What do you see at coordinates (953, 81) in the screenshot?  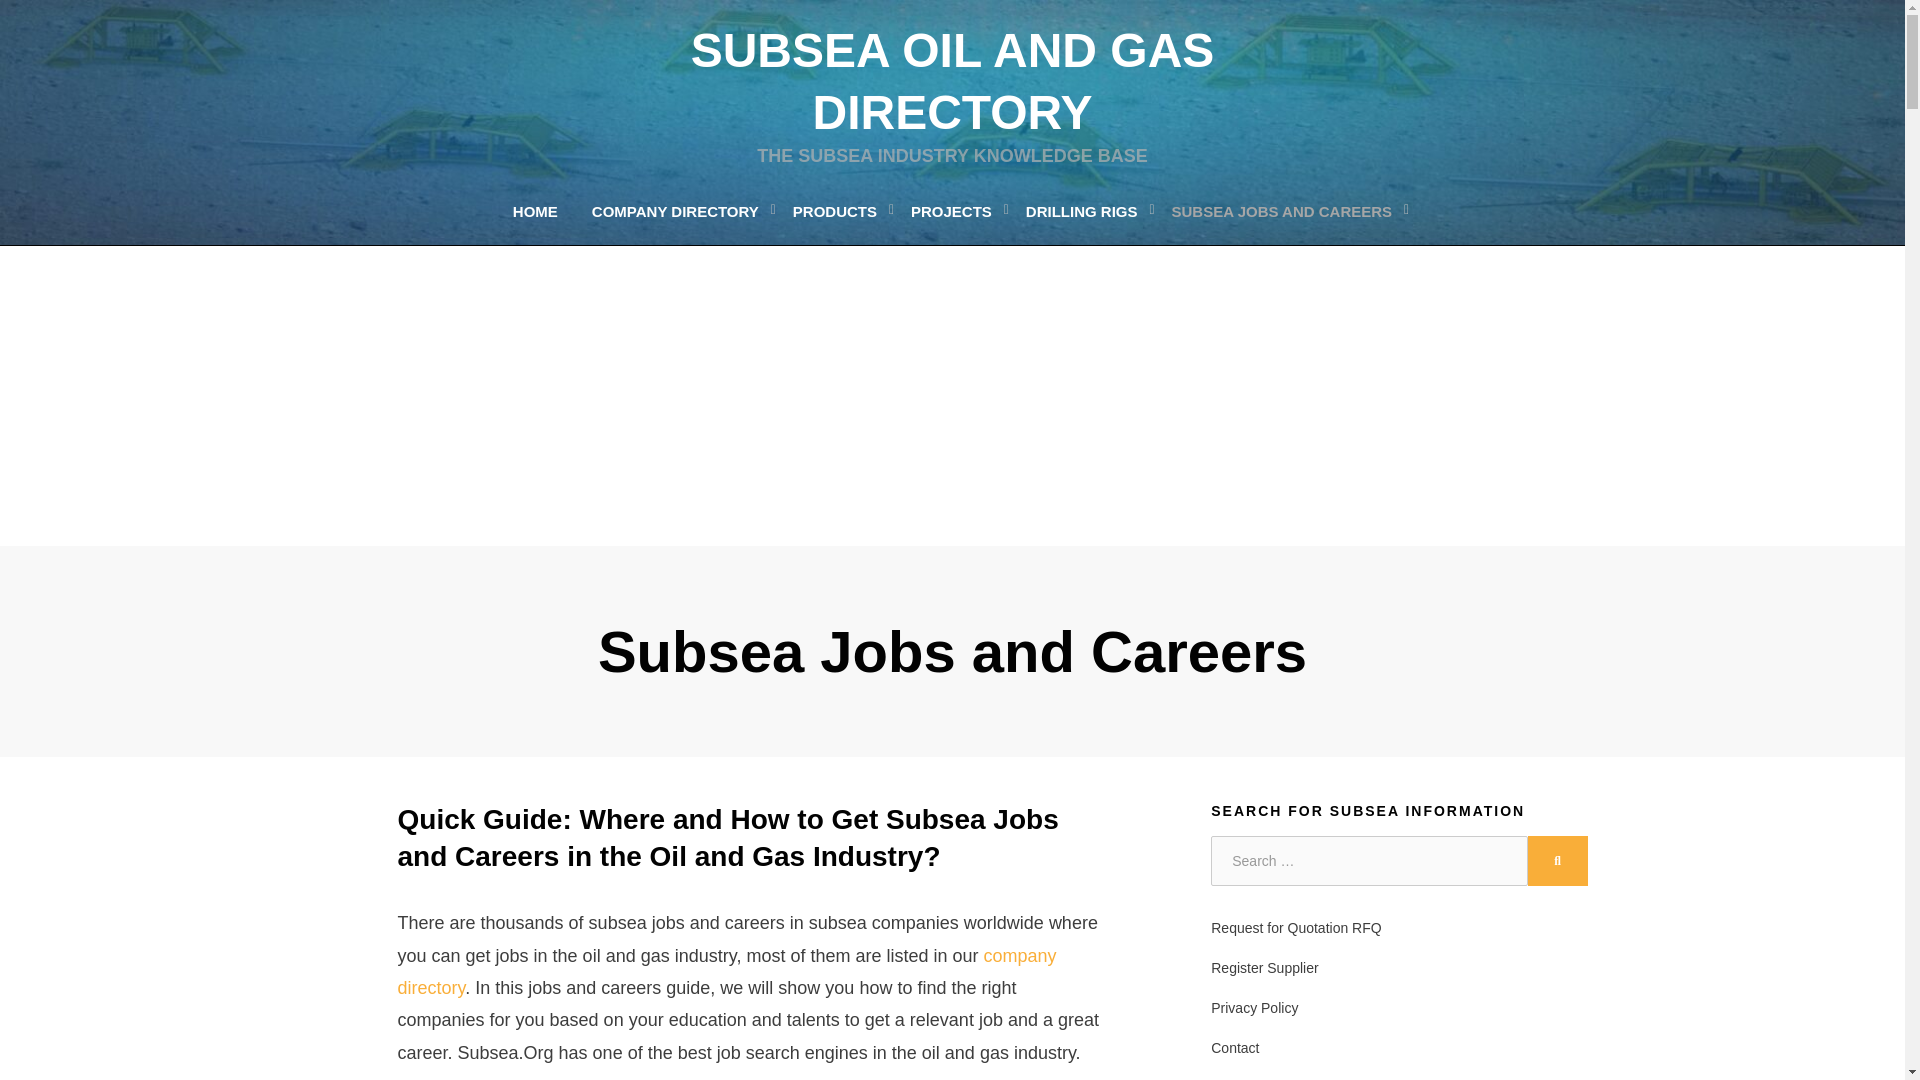 I see `SUBSEA OIL AND GAS DIRECTORY` at bounding box center [953, 81].